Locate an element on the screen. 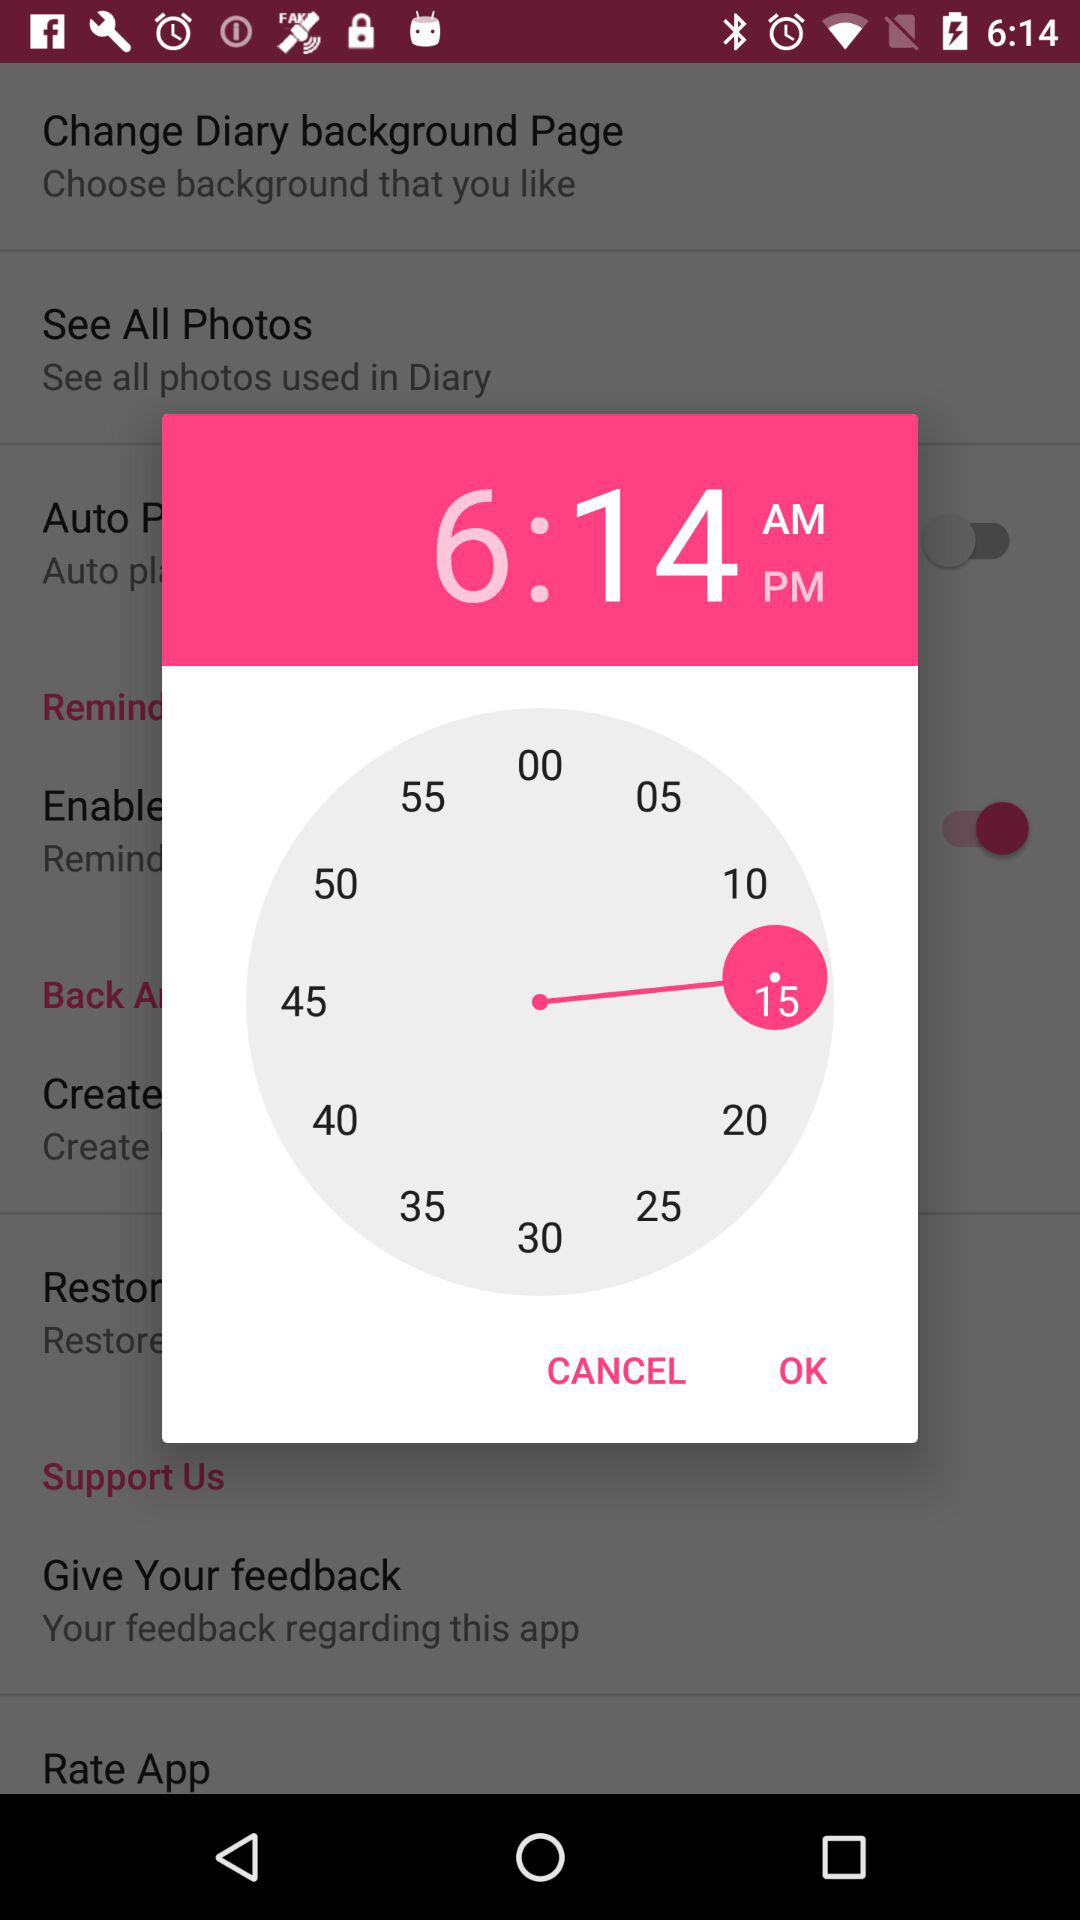 The width and height of the screenshot is (1080, 1920). launch 6 is located at coordinates (426, 540).